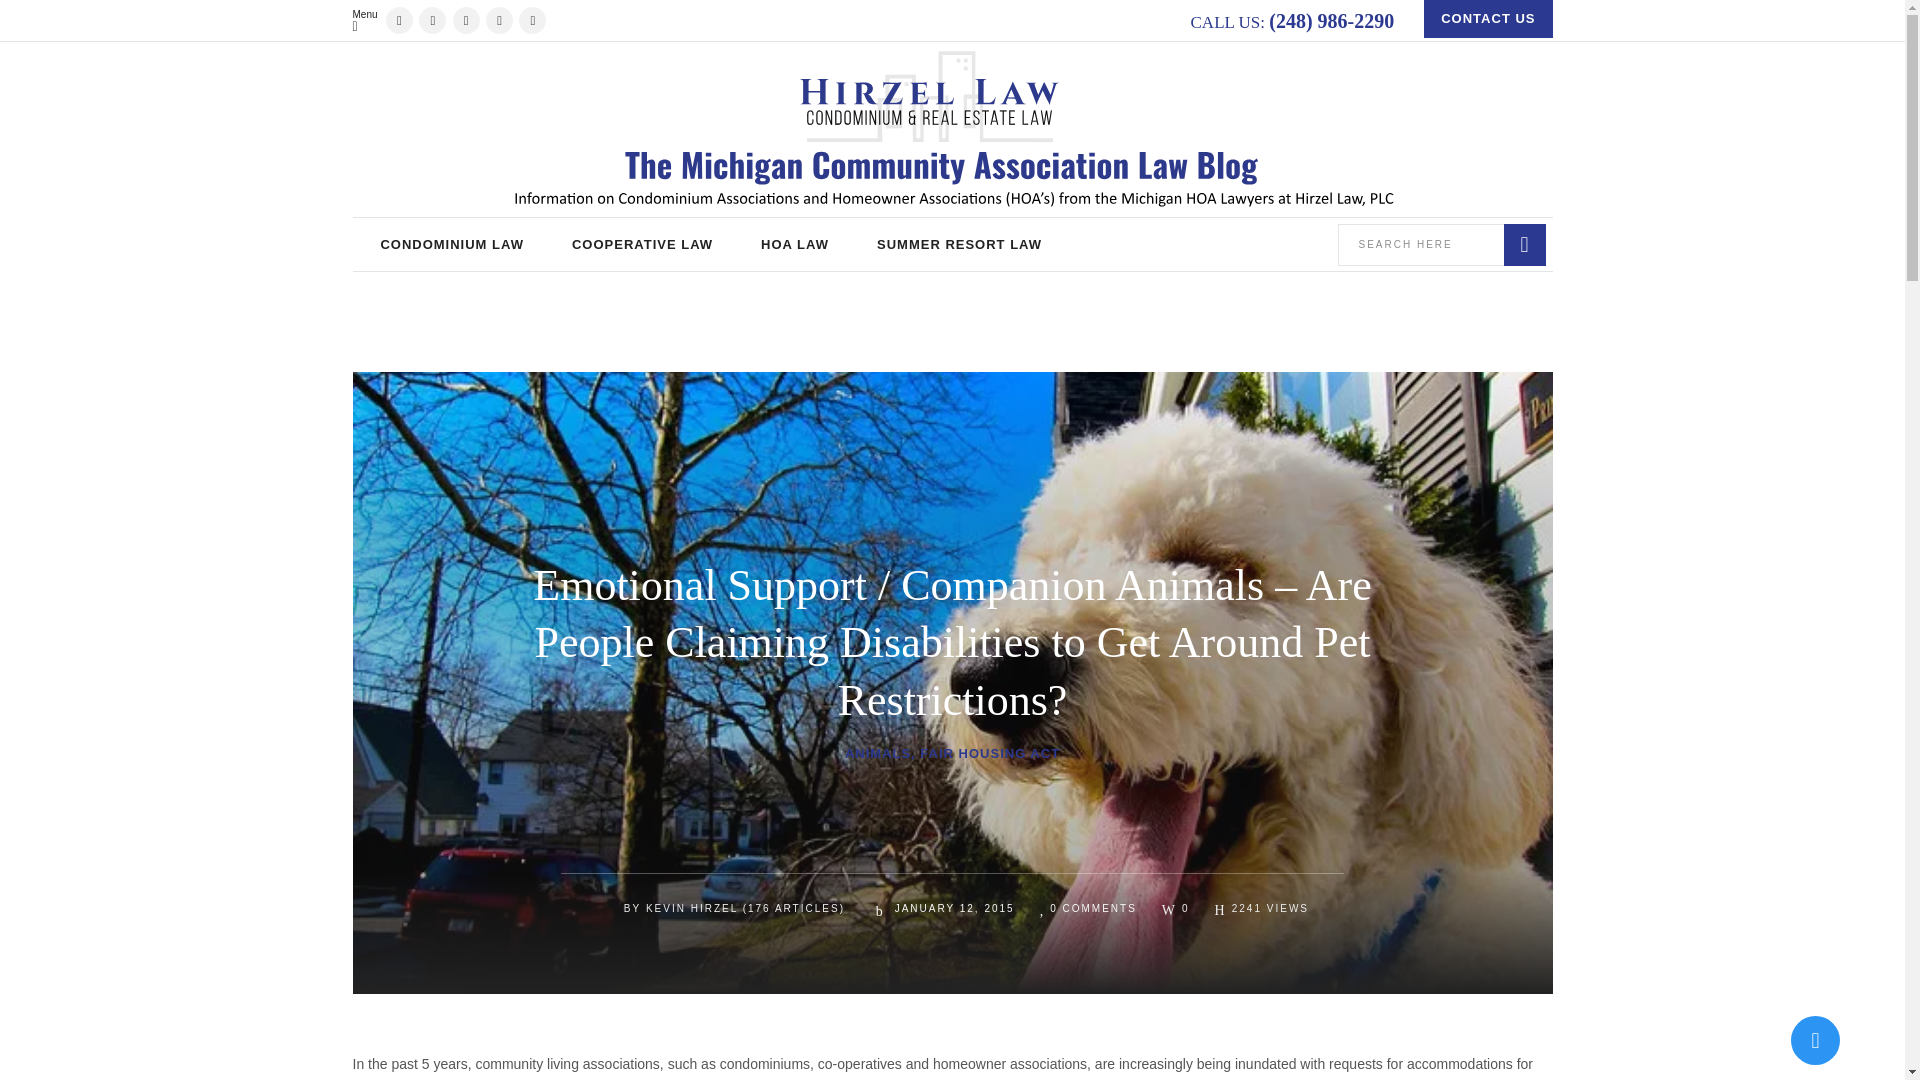  What do you see at coordinates (451, 244) in the screenshot?
I see `CONDOMINIUM LAW` at bounding box center [451, 244].